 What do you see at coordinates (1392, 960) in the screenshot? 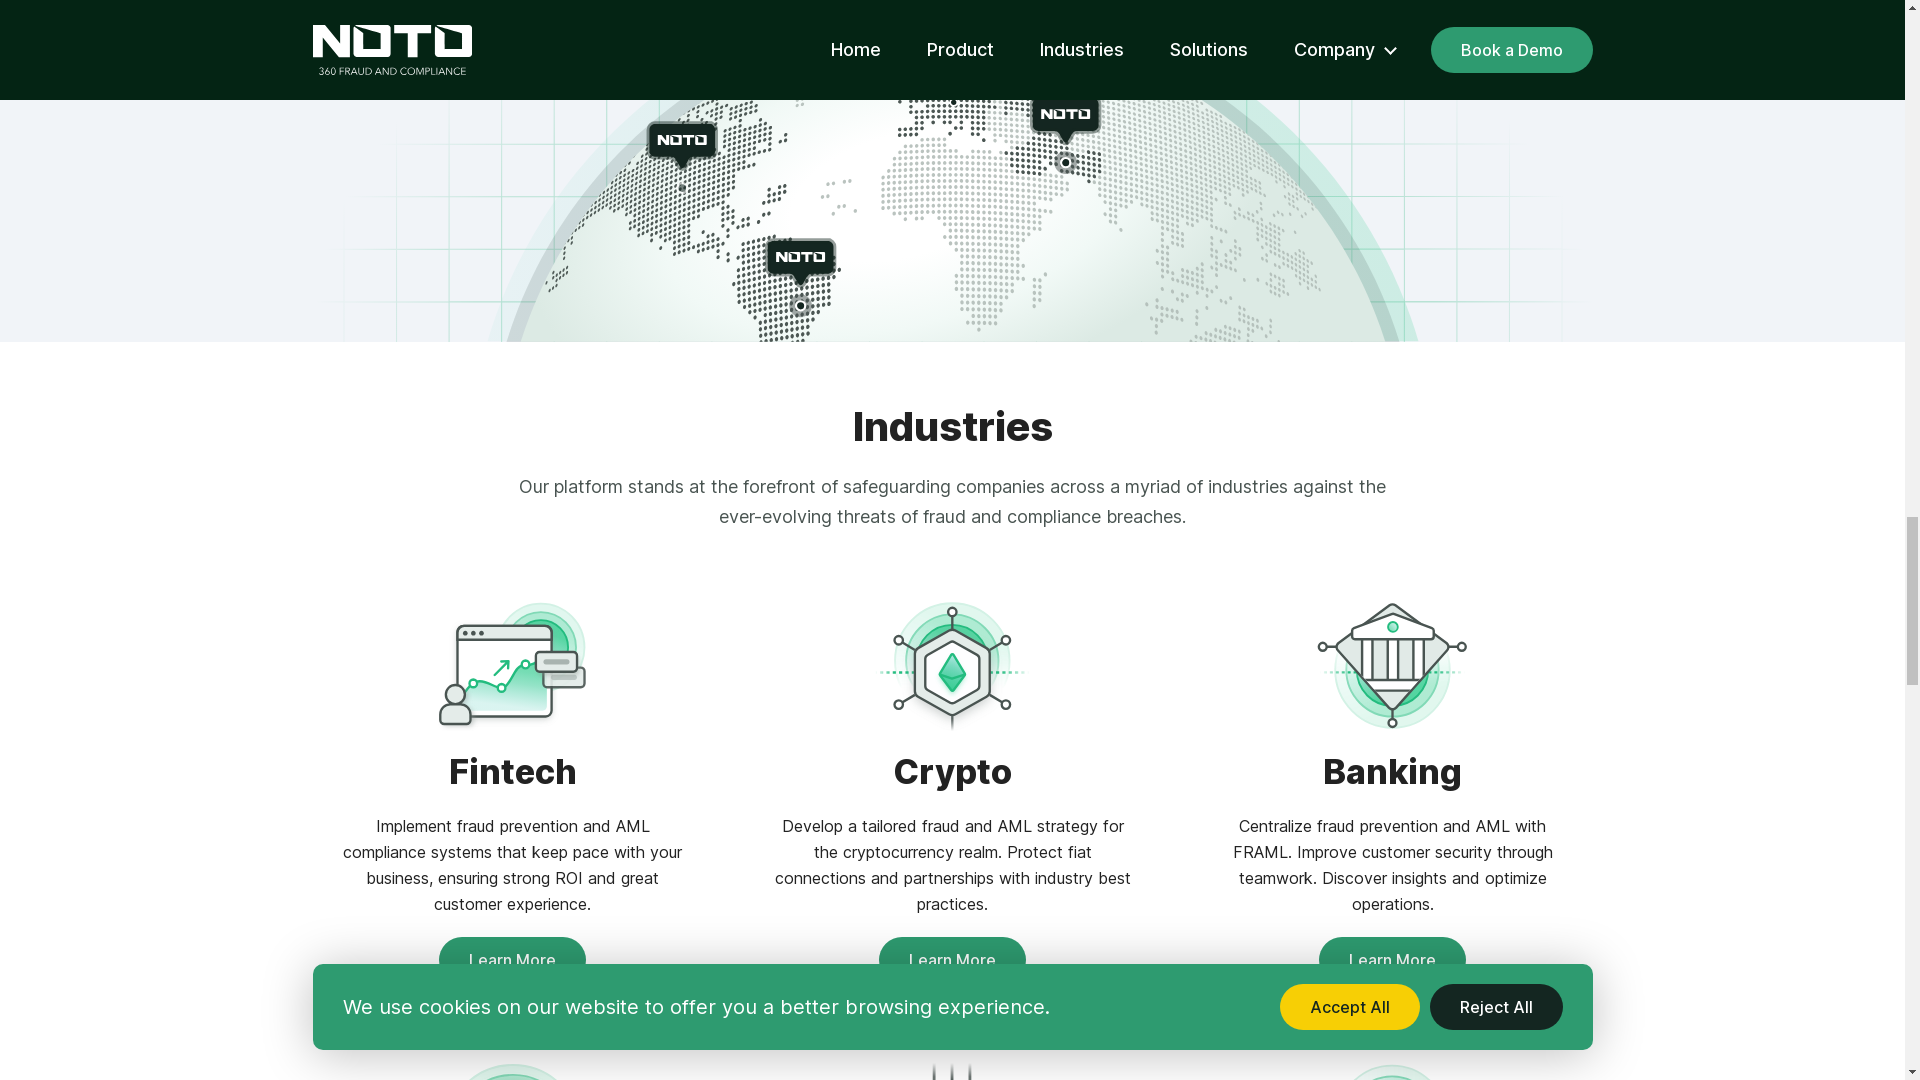
I see `Learn More` at bounding box center [1392, 960].